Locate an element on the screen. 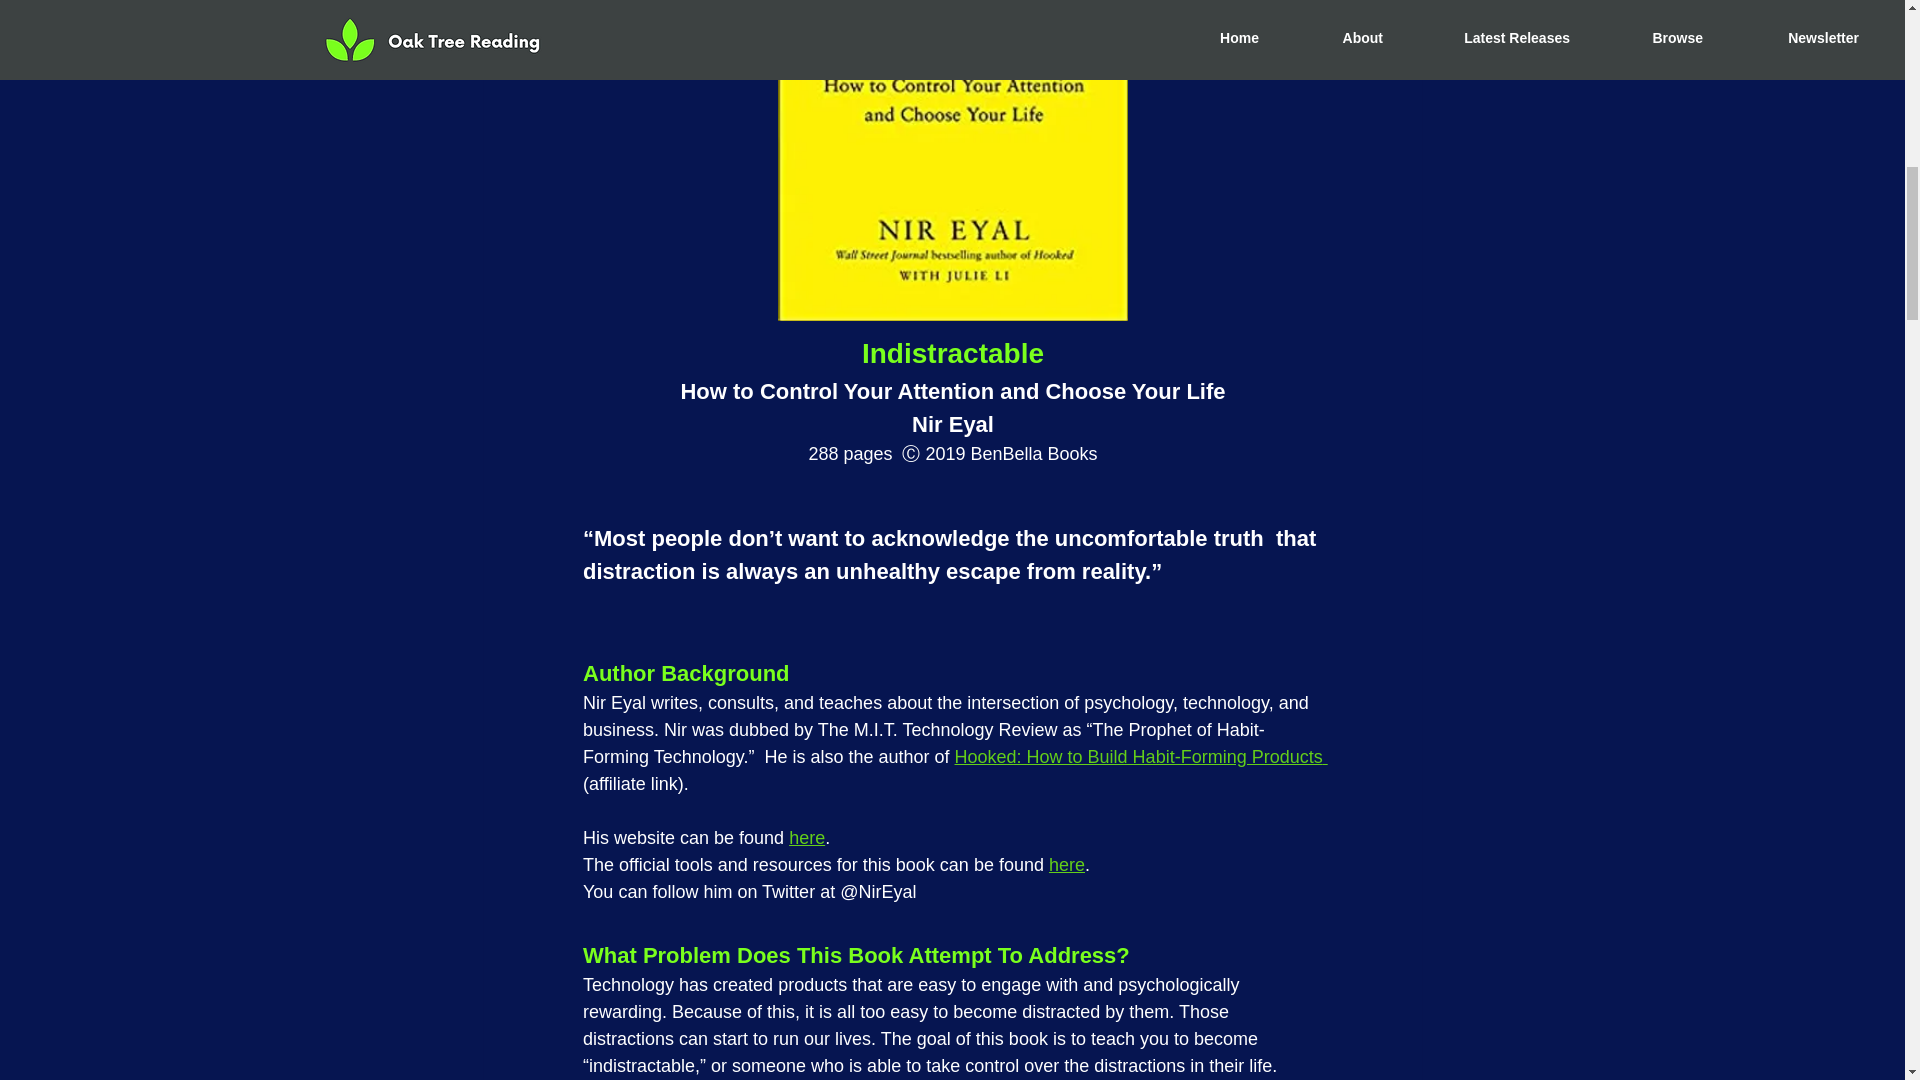 The width and height of the screenshot is (1920, 1080). here is located at coordinates (807, 838).